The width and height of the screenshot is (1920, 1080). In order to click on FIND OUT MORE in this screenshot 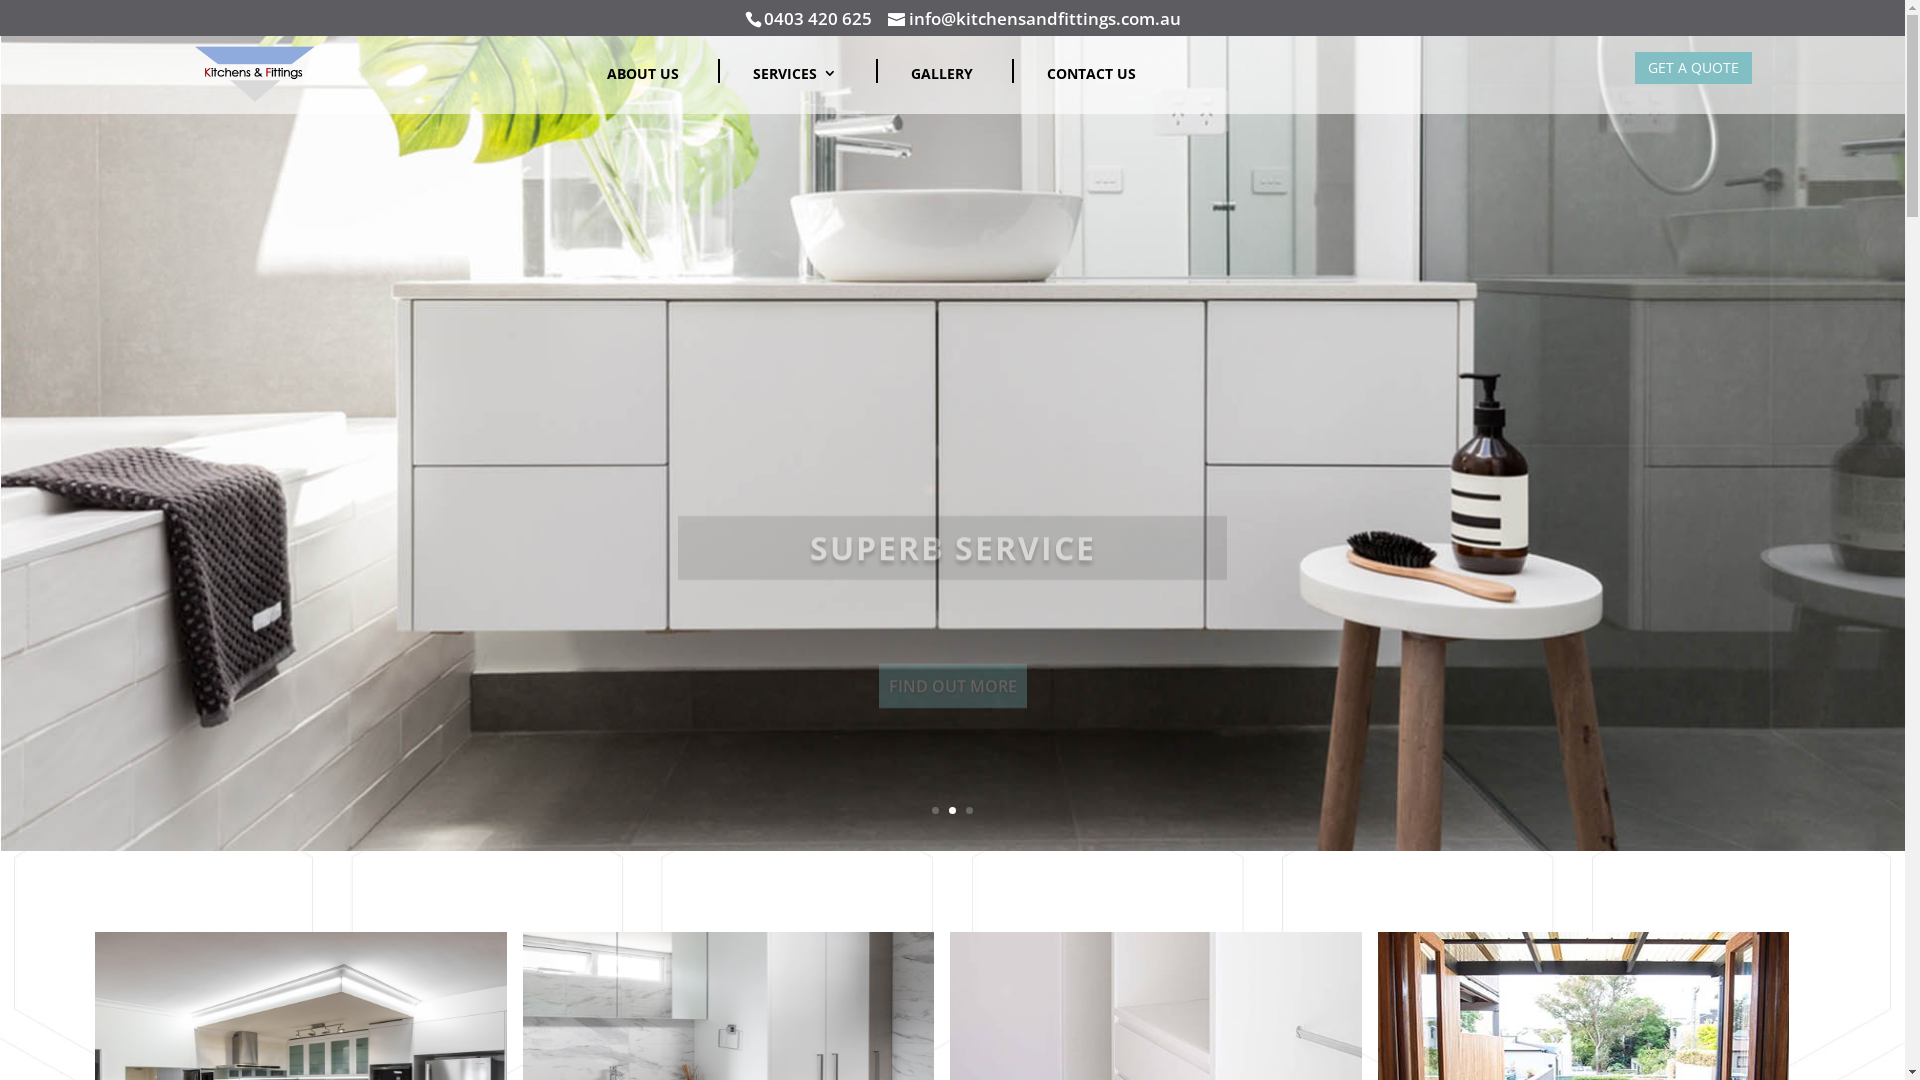, I will do `click(952, 630)`.